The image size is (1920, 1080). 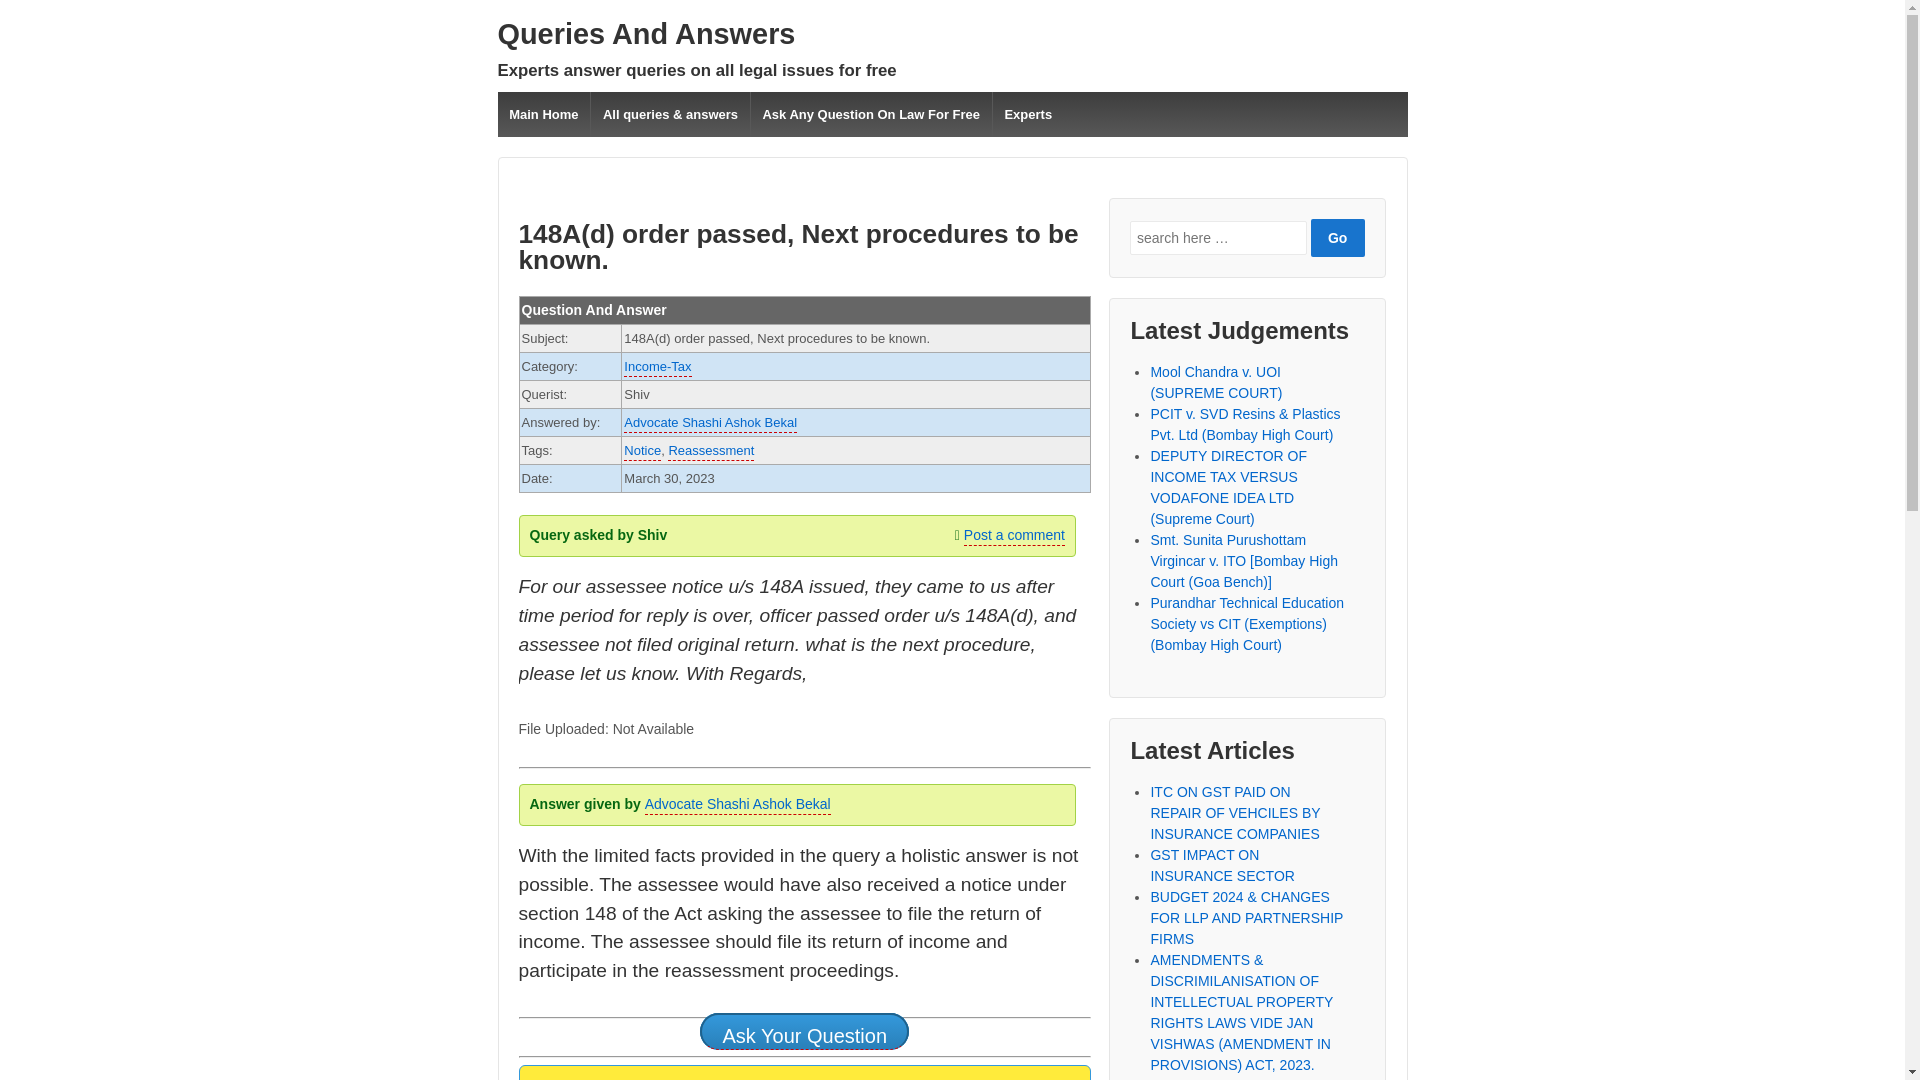 I want to click on Income-Tax, so click(x=658, y=367).